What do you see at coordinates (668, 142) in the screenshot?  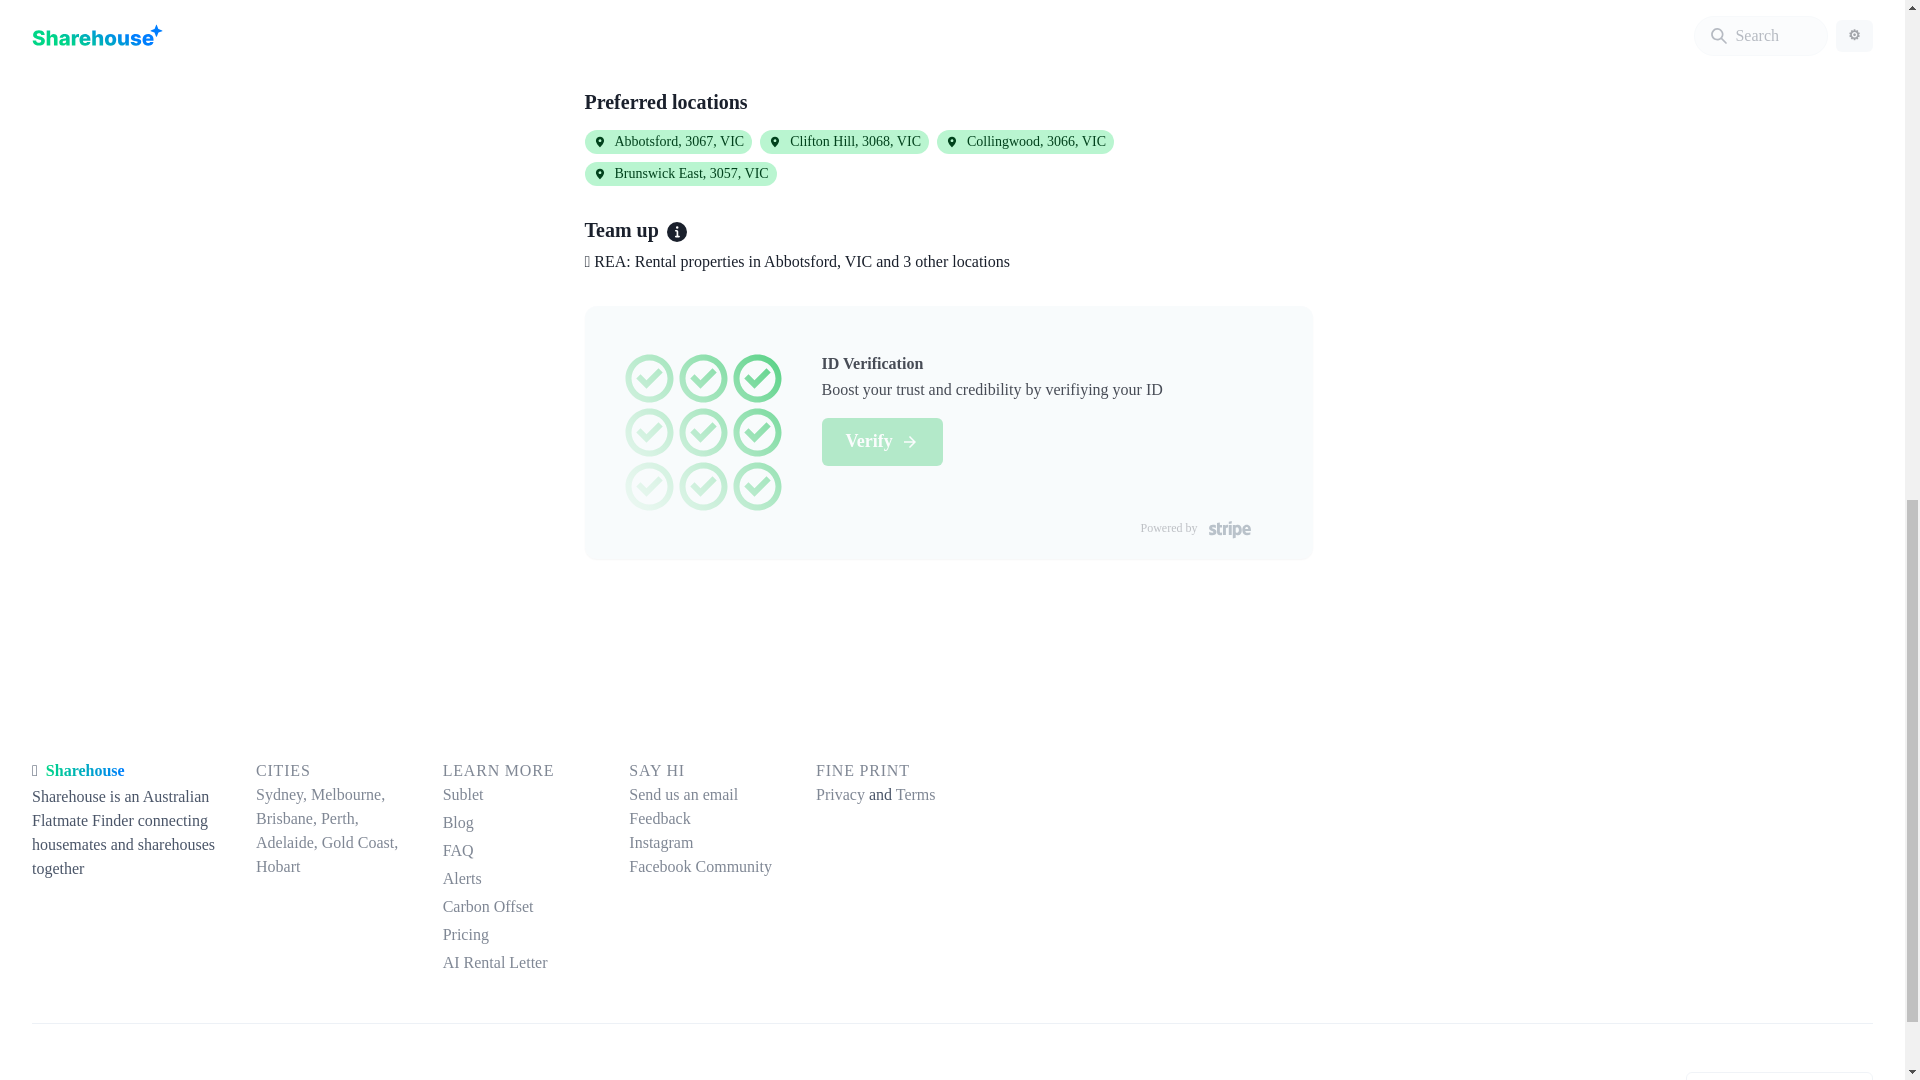 I see `Abbotsford, 3067, VIC` at bounding box center [668, 142].